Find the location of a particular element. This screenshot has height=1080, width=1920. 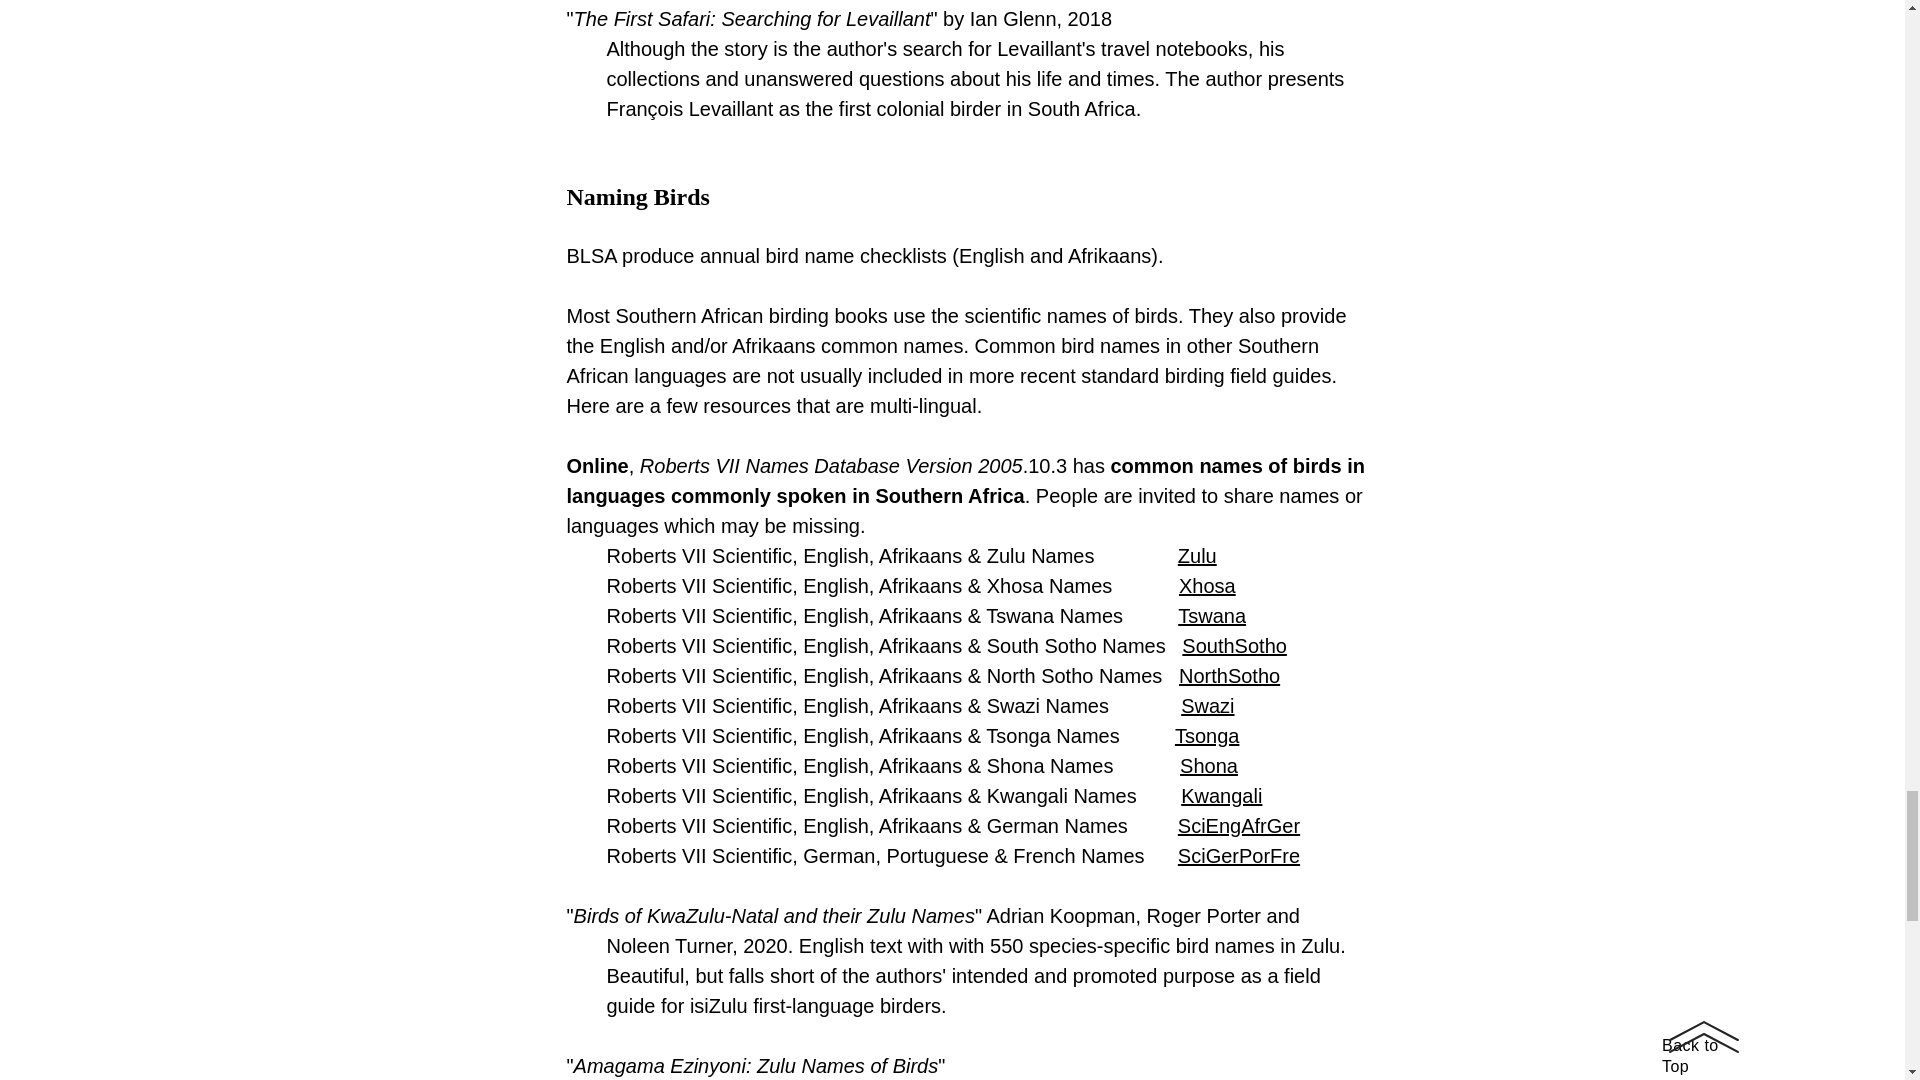

NorthSotho is located at coordinates (1229, 676).